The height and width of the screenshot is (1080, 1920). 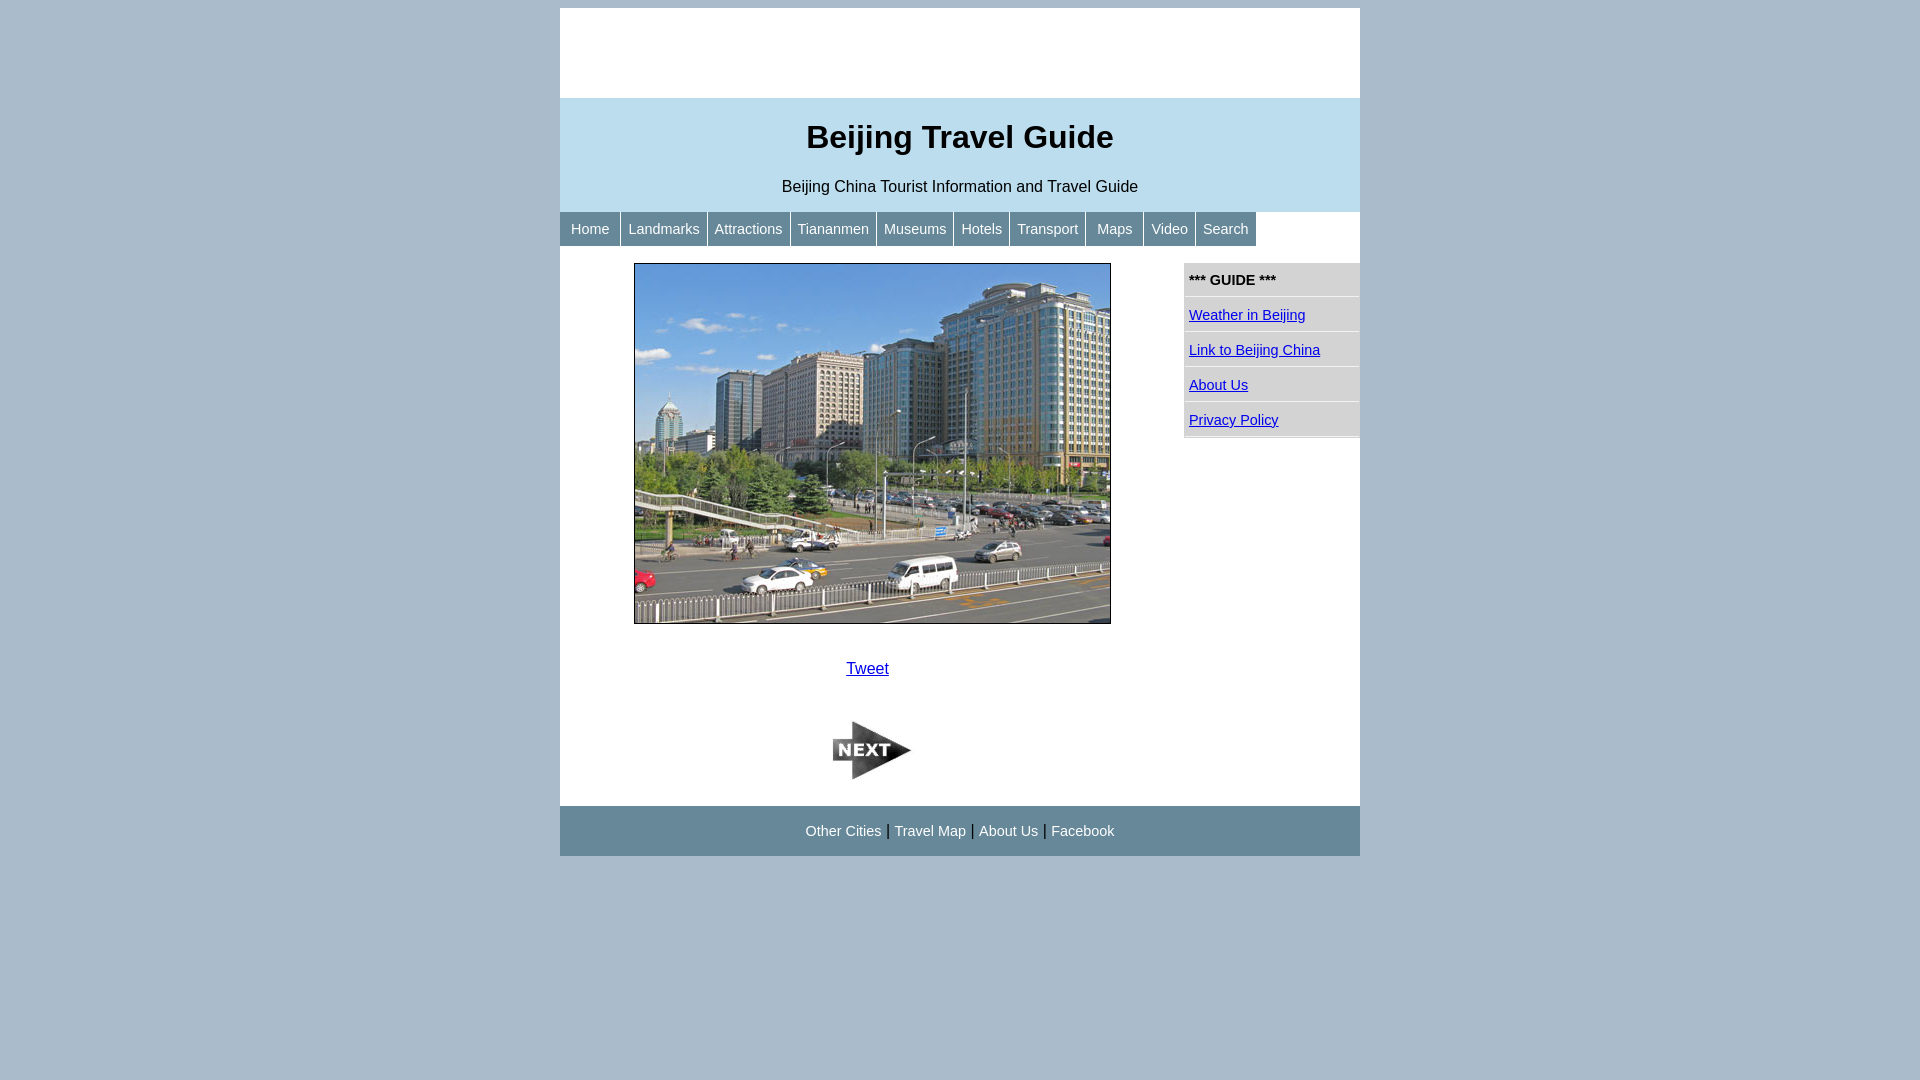 What do you see at coordinates (868, 668) in the screenshot?
I see `Tweet` at bounding box center [868, 668].